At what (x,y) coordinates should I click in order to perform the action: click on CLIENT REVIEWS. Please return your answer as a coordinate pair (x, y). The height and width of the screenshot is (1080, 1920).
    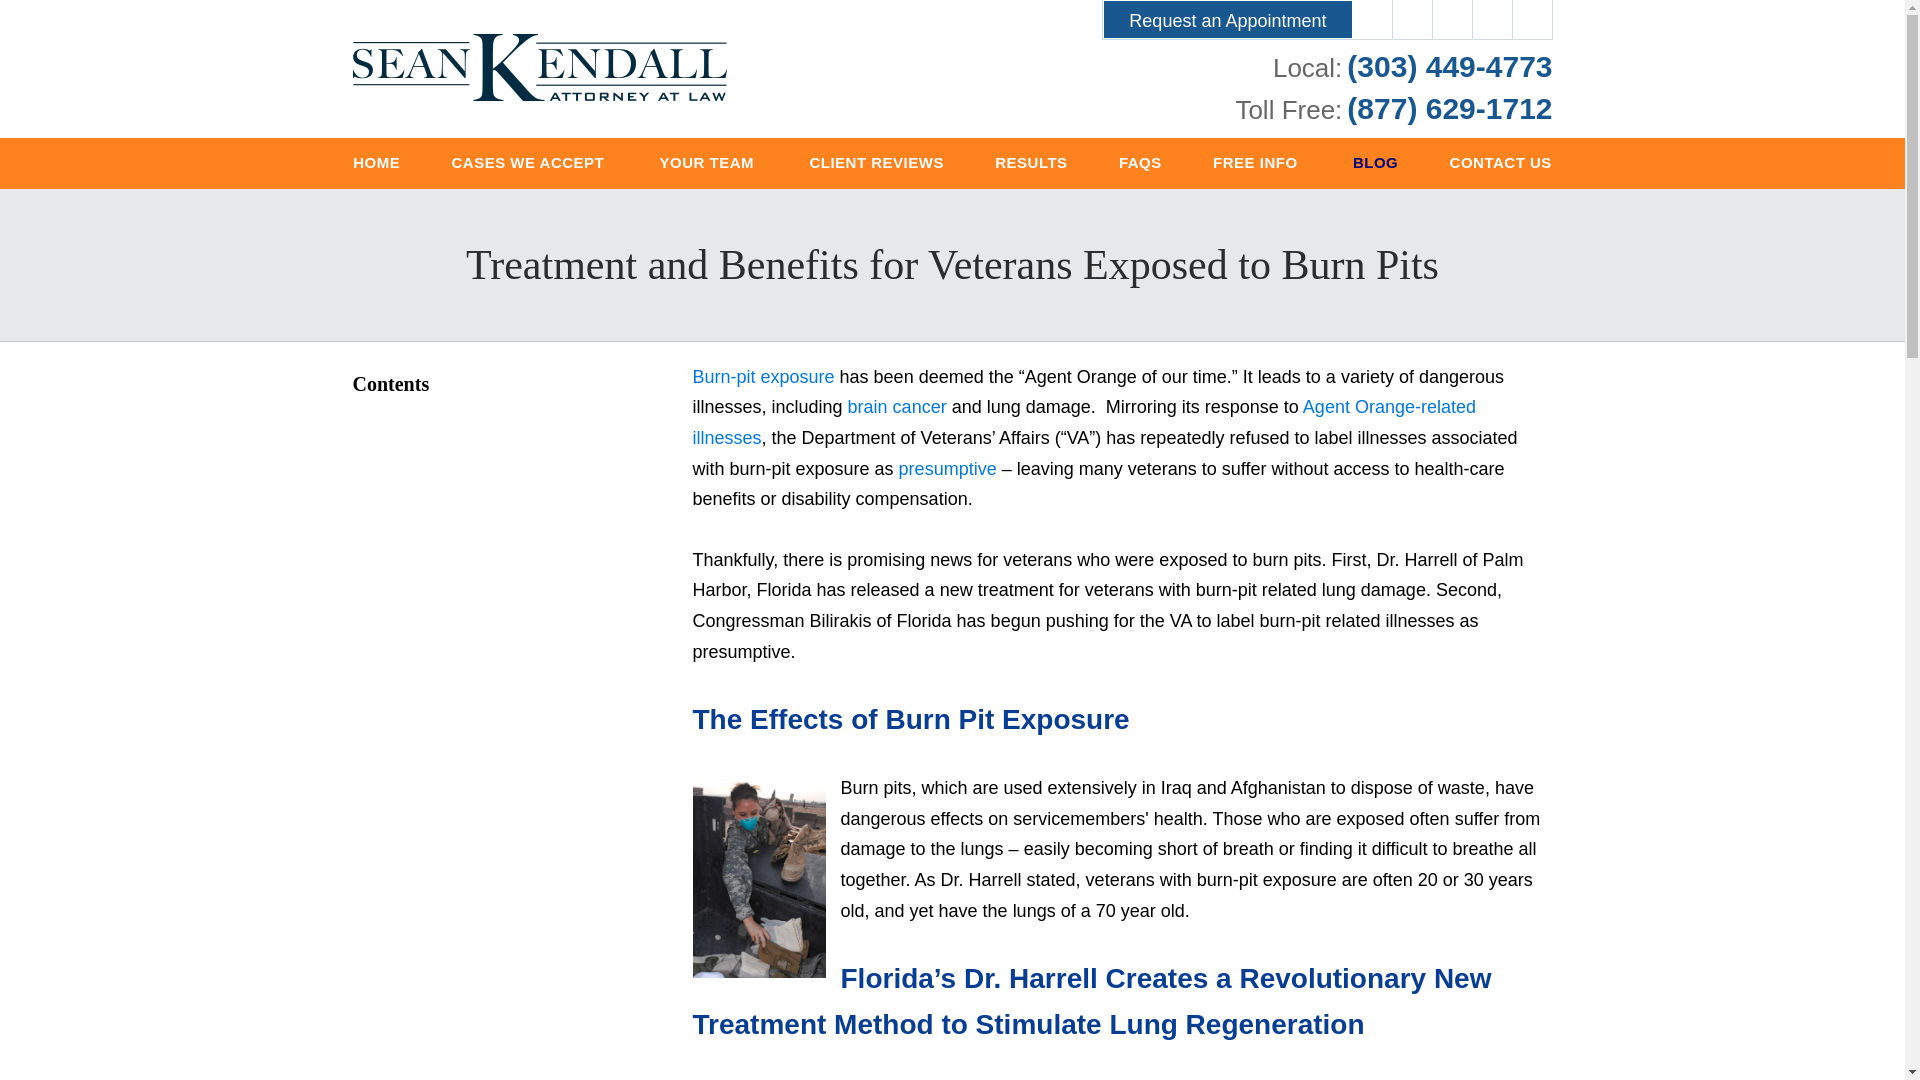
    Looking at the image, I should click on (876, 164).